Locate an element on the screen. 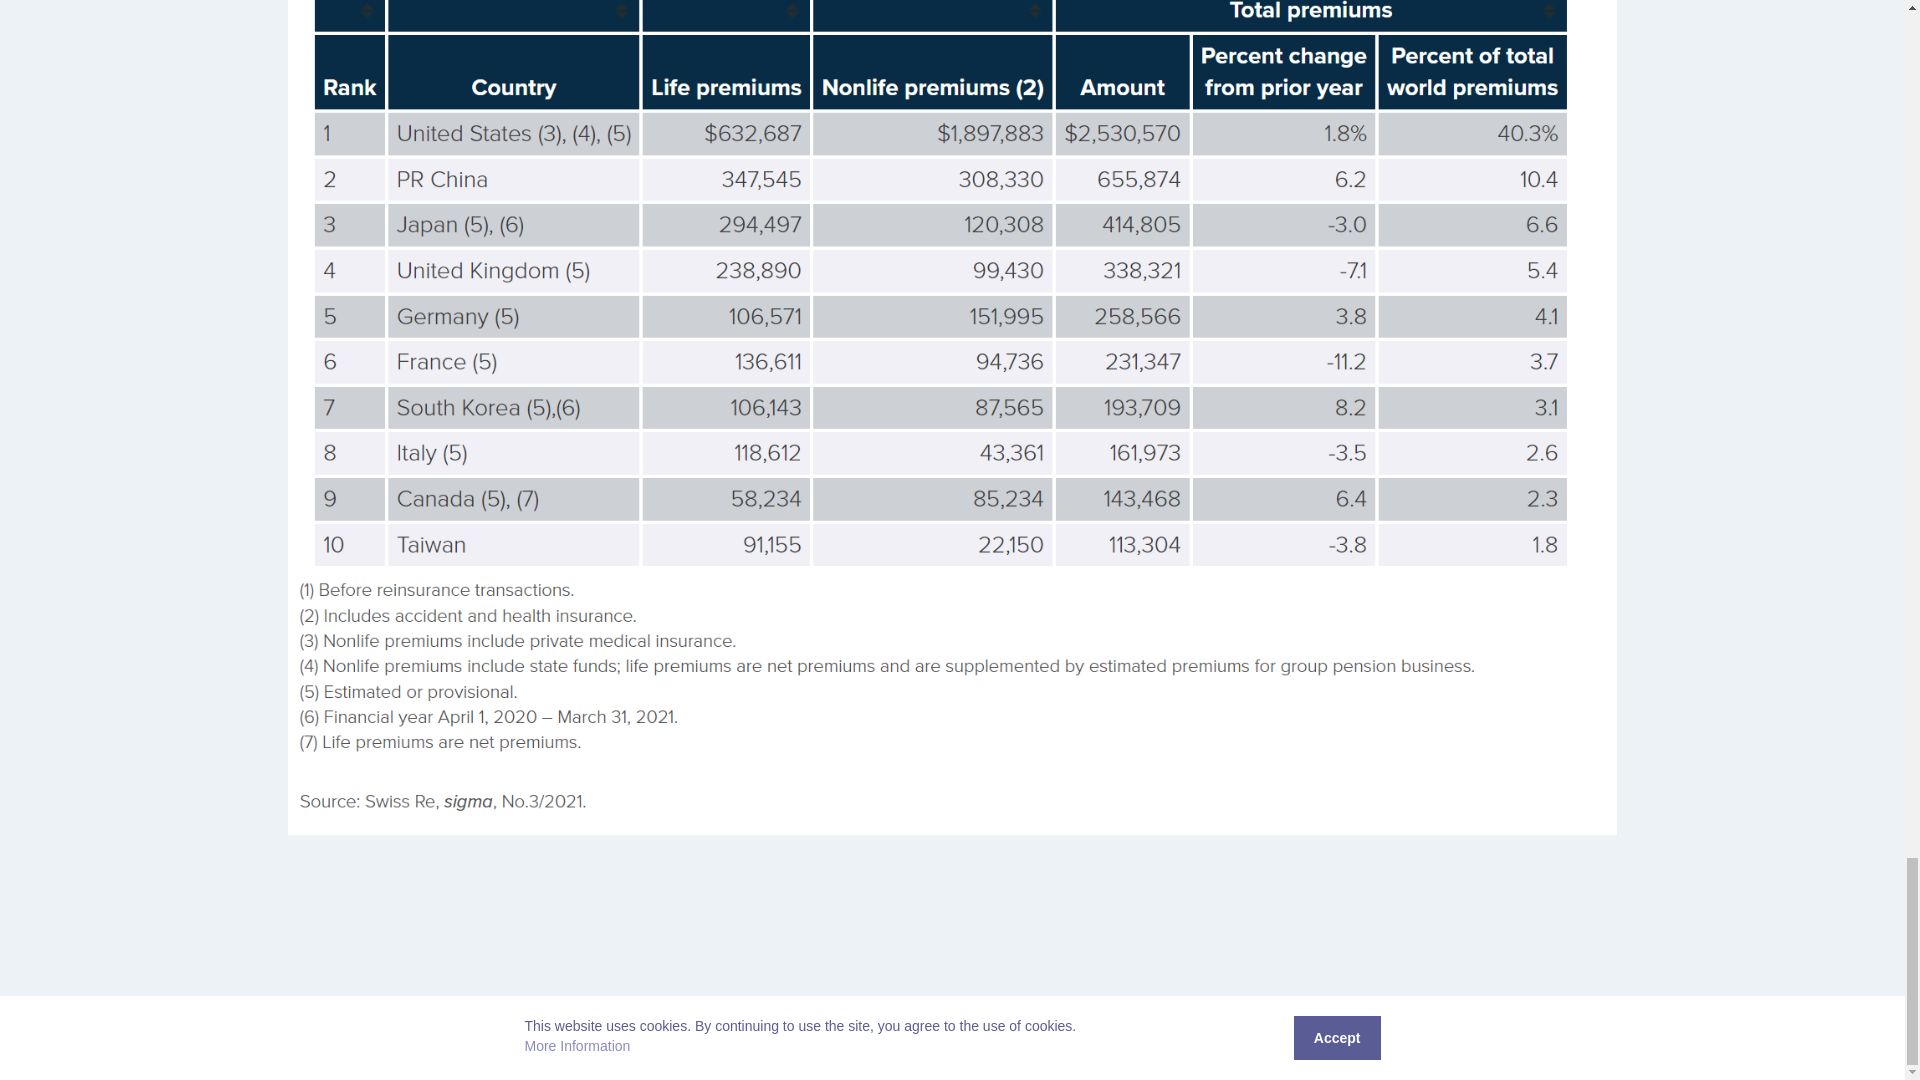  Privacy Policy is located at coordinates (1787, 1050).